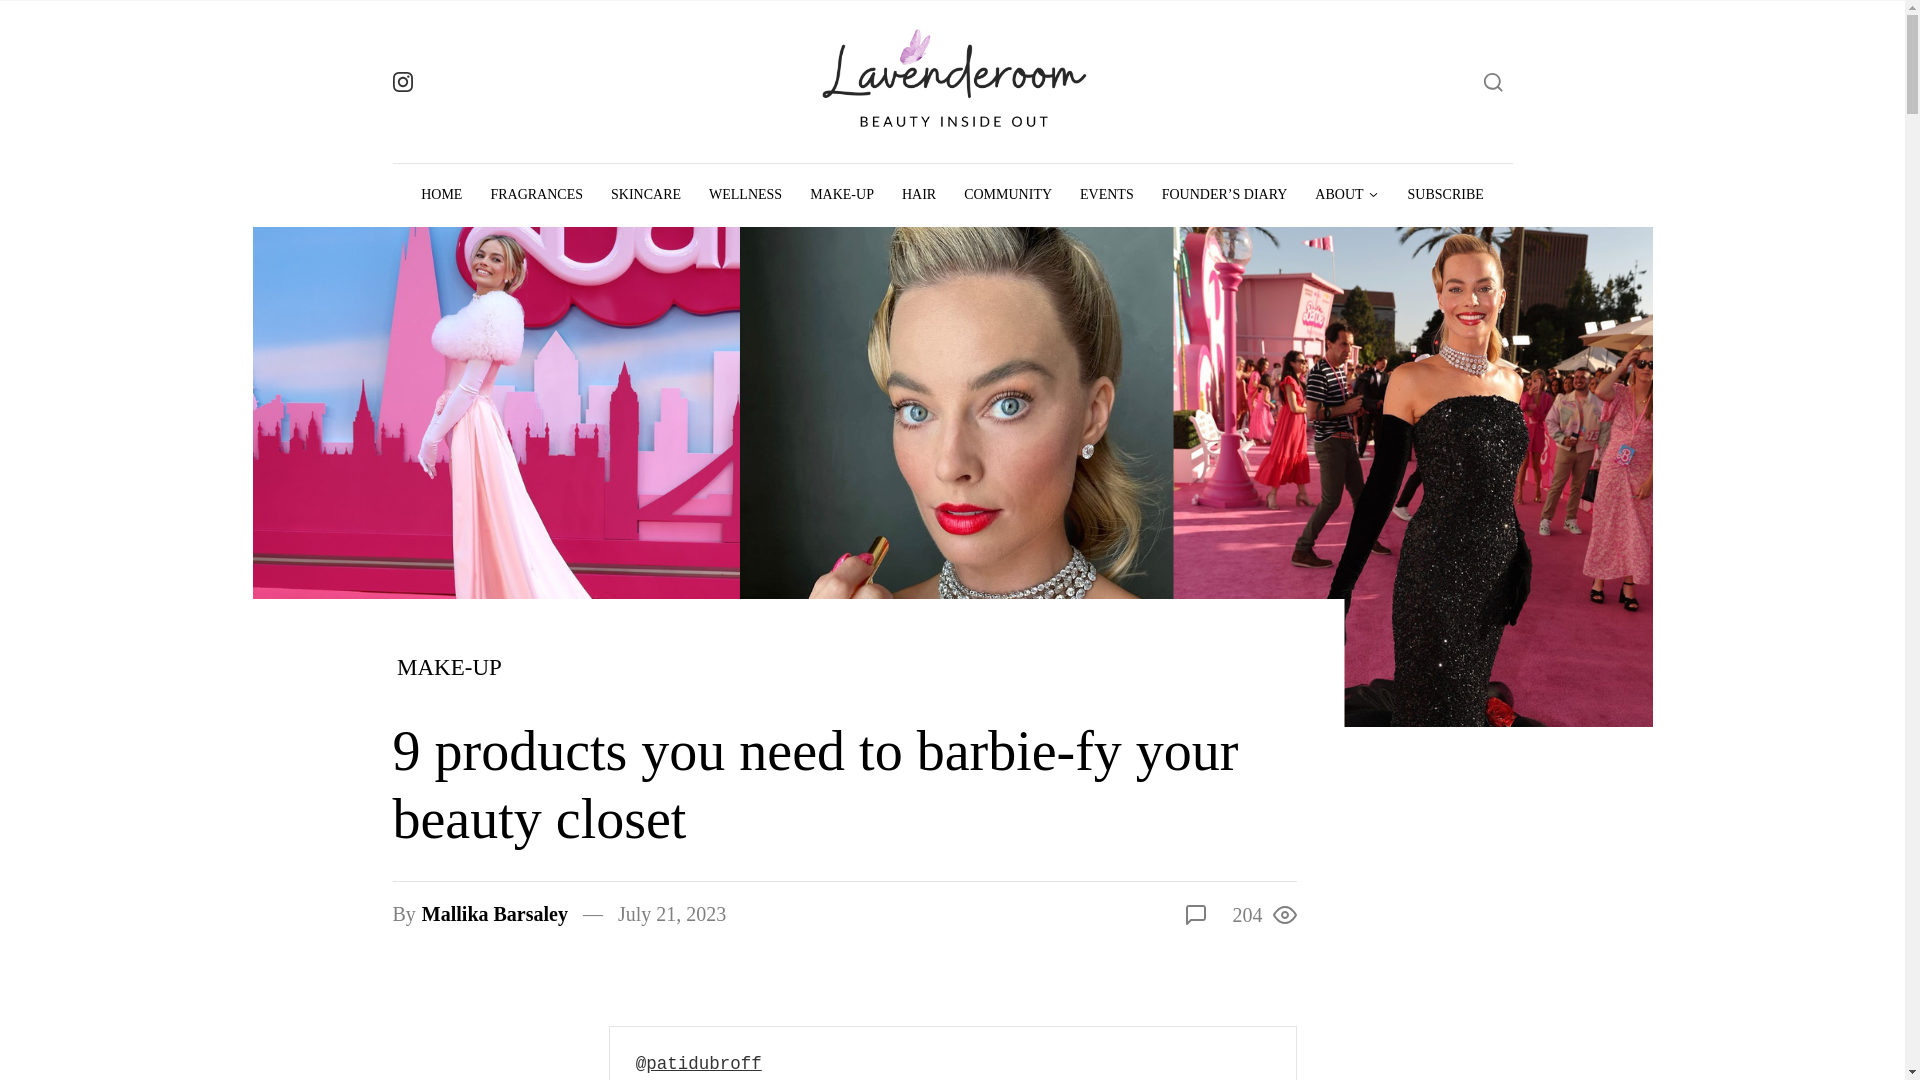  What do you see at coordinates (1008, 194) in the screenshot?
I see `COMMUNITY` at bounding box center [1008, 194].